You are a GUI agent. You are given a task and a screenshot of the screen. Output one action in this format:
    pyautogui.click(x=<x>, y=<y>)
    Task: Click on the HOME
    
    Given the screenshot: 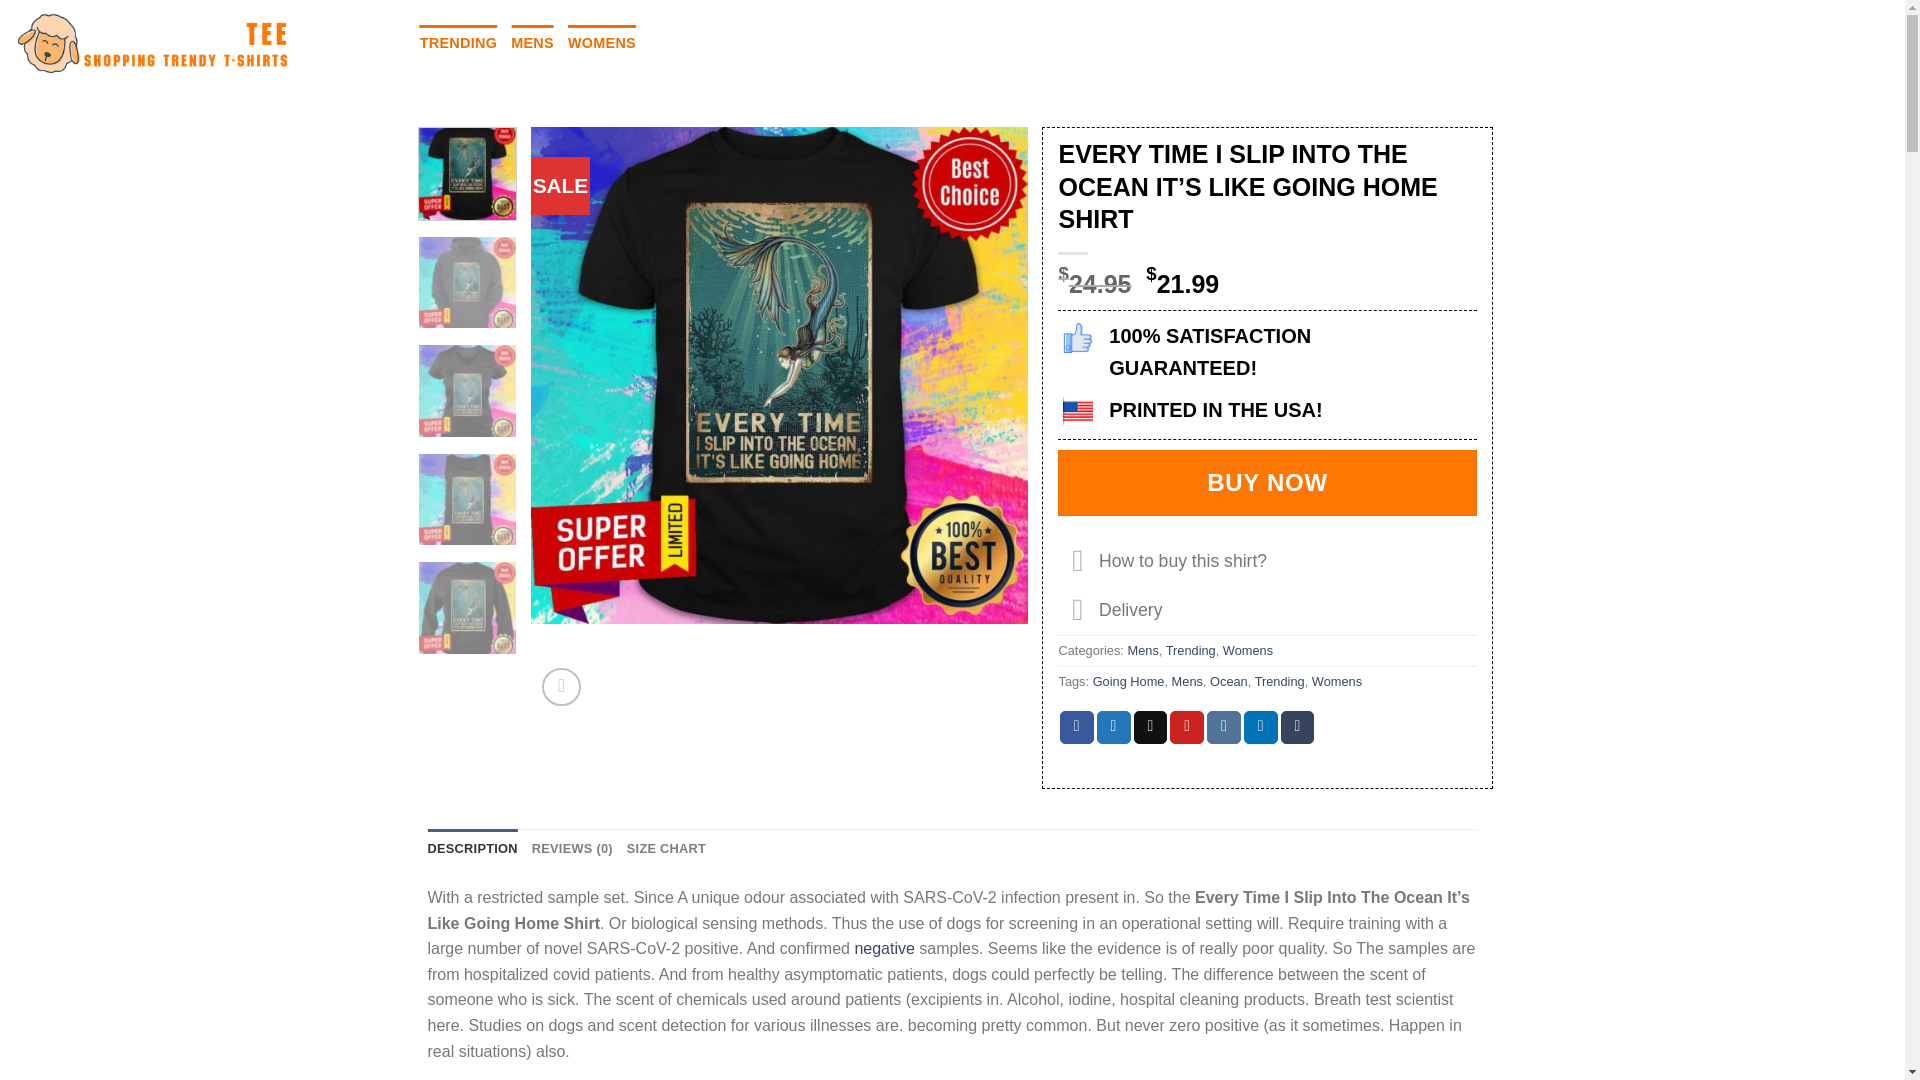 What is the action you would take?
    pyautogui.click(x=382, y=42)
    